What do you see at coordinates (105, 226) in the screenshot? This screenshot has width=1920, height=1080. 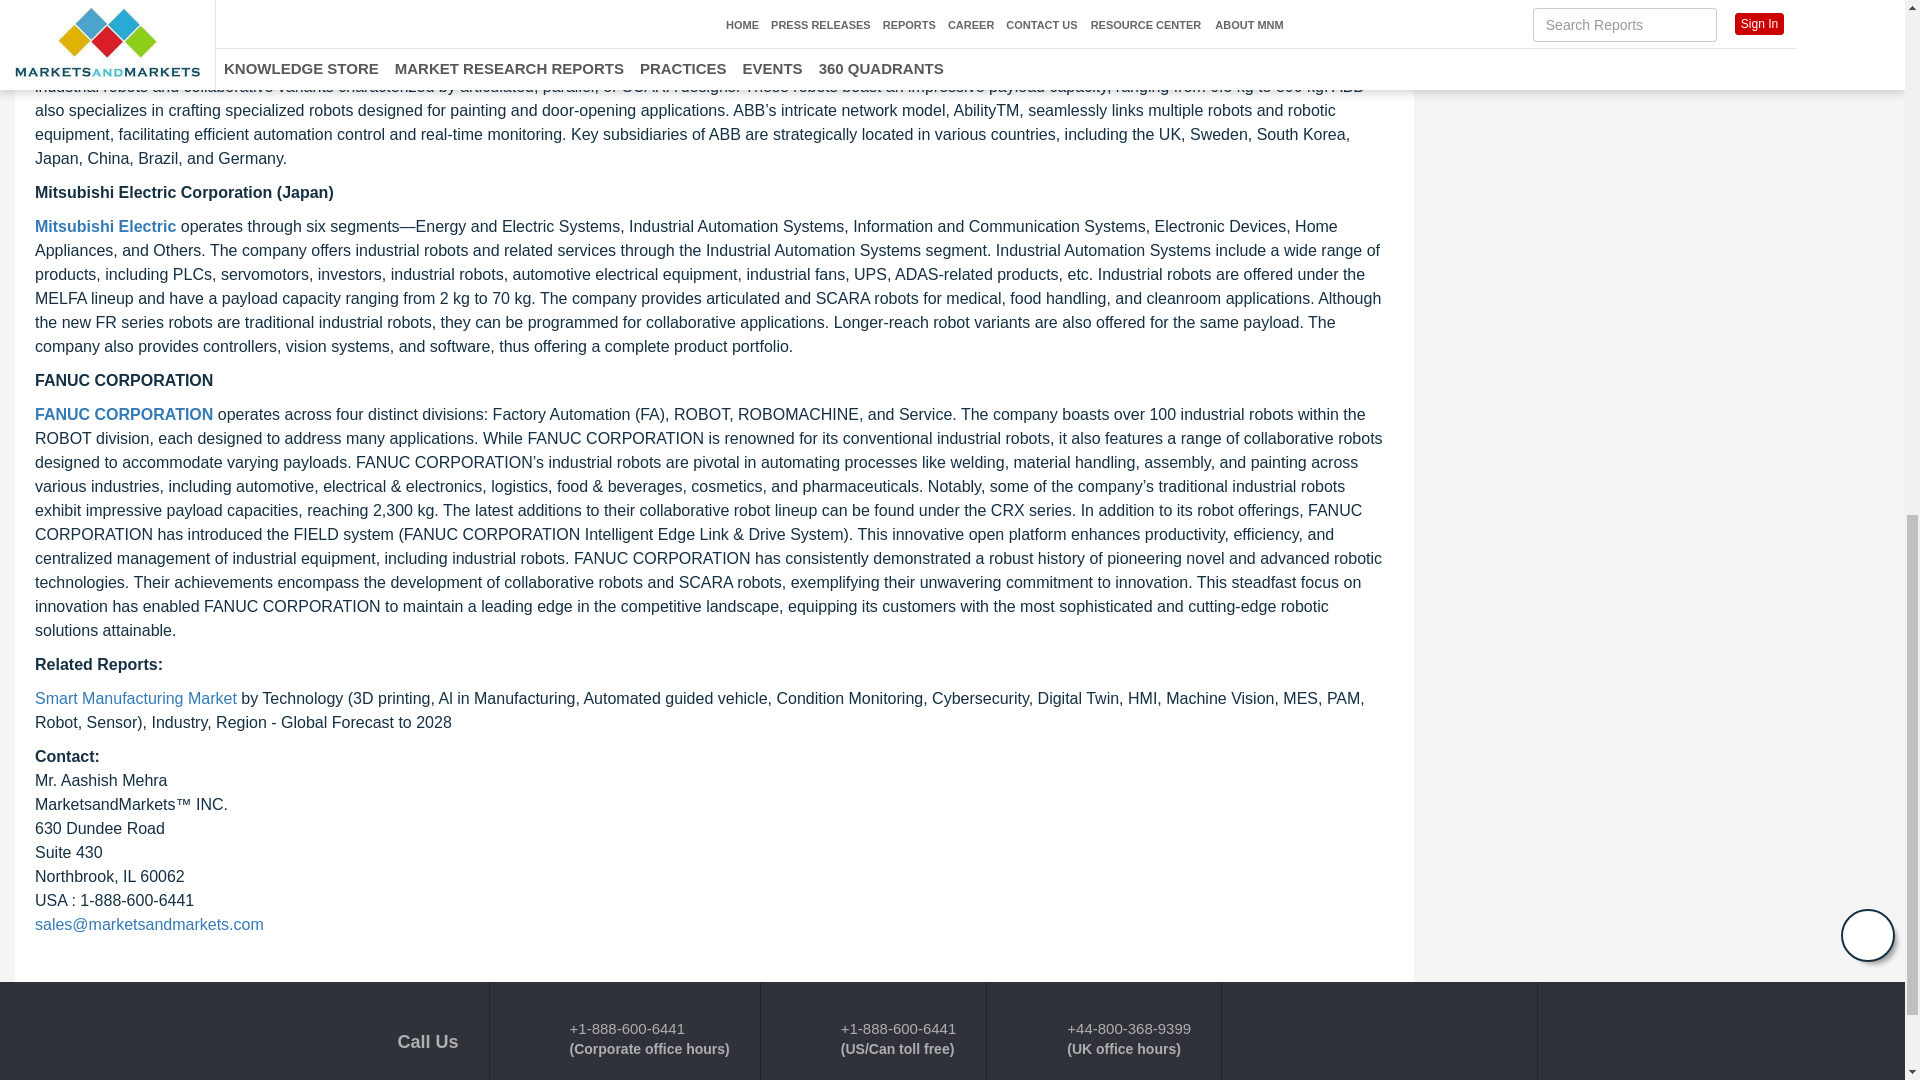 I see `Mitsubishi Electric` at bounding box center [105, 226].